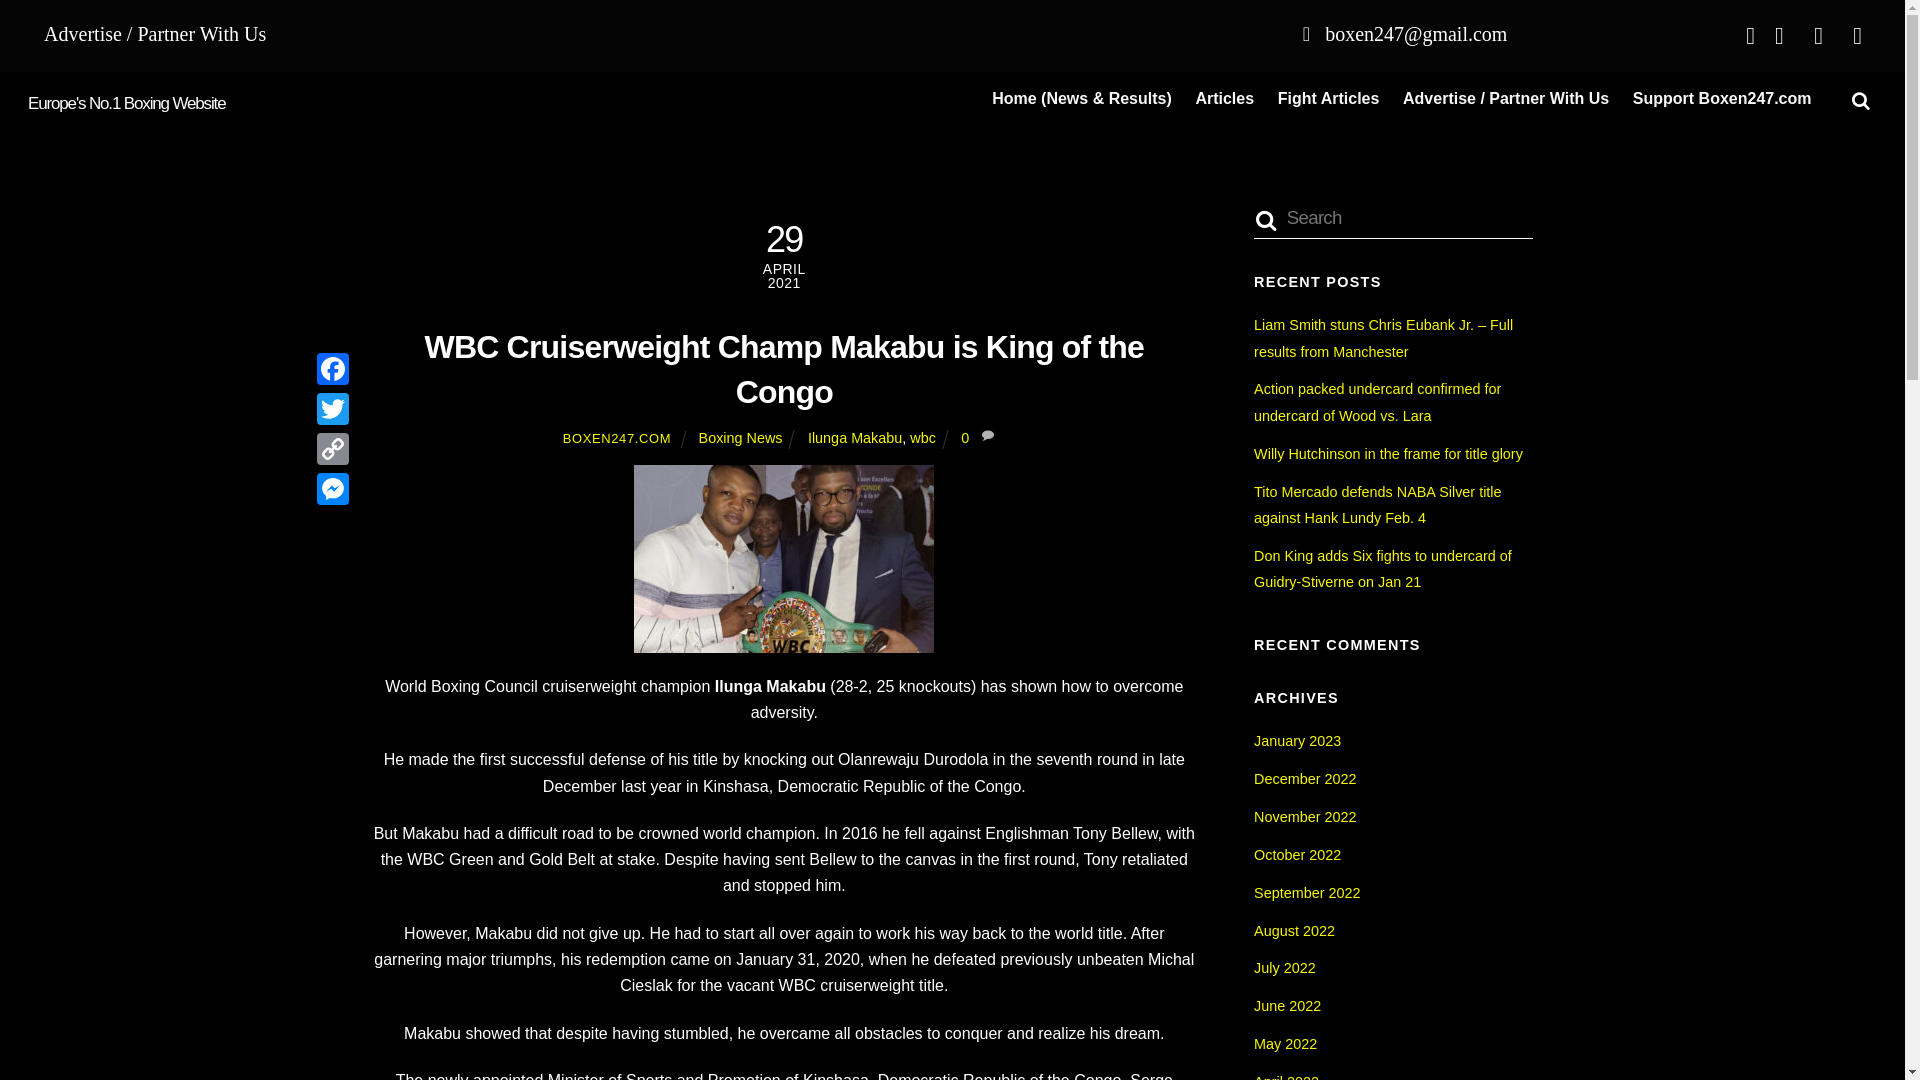 The image size is (1920, 1080). I want to click on WBC Cruiserweight Champ Makabu is King of the Congo, so click(784, 370).